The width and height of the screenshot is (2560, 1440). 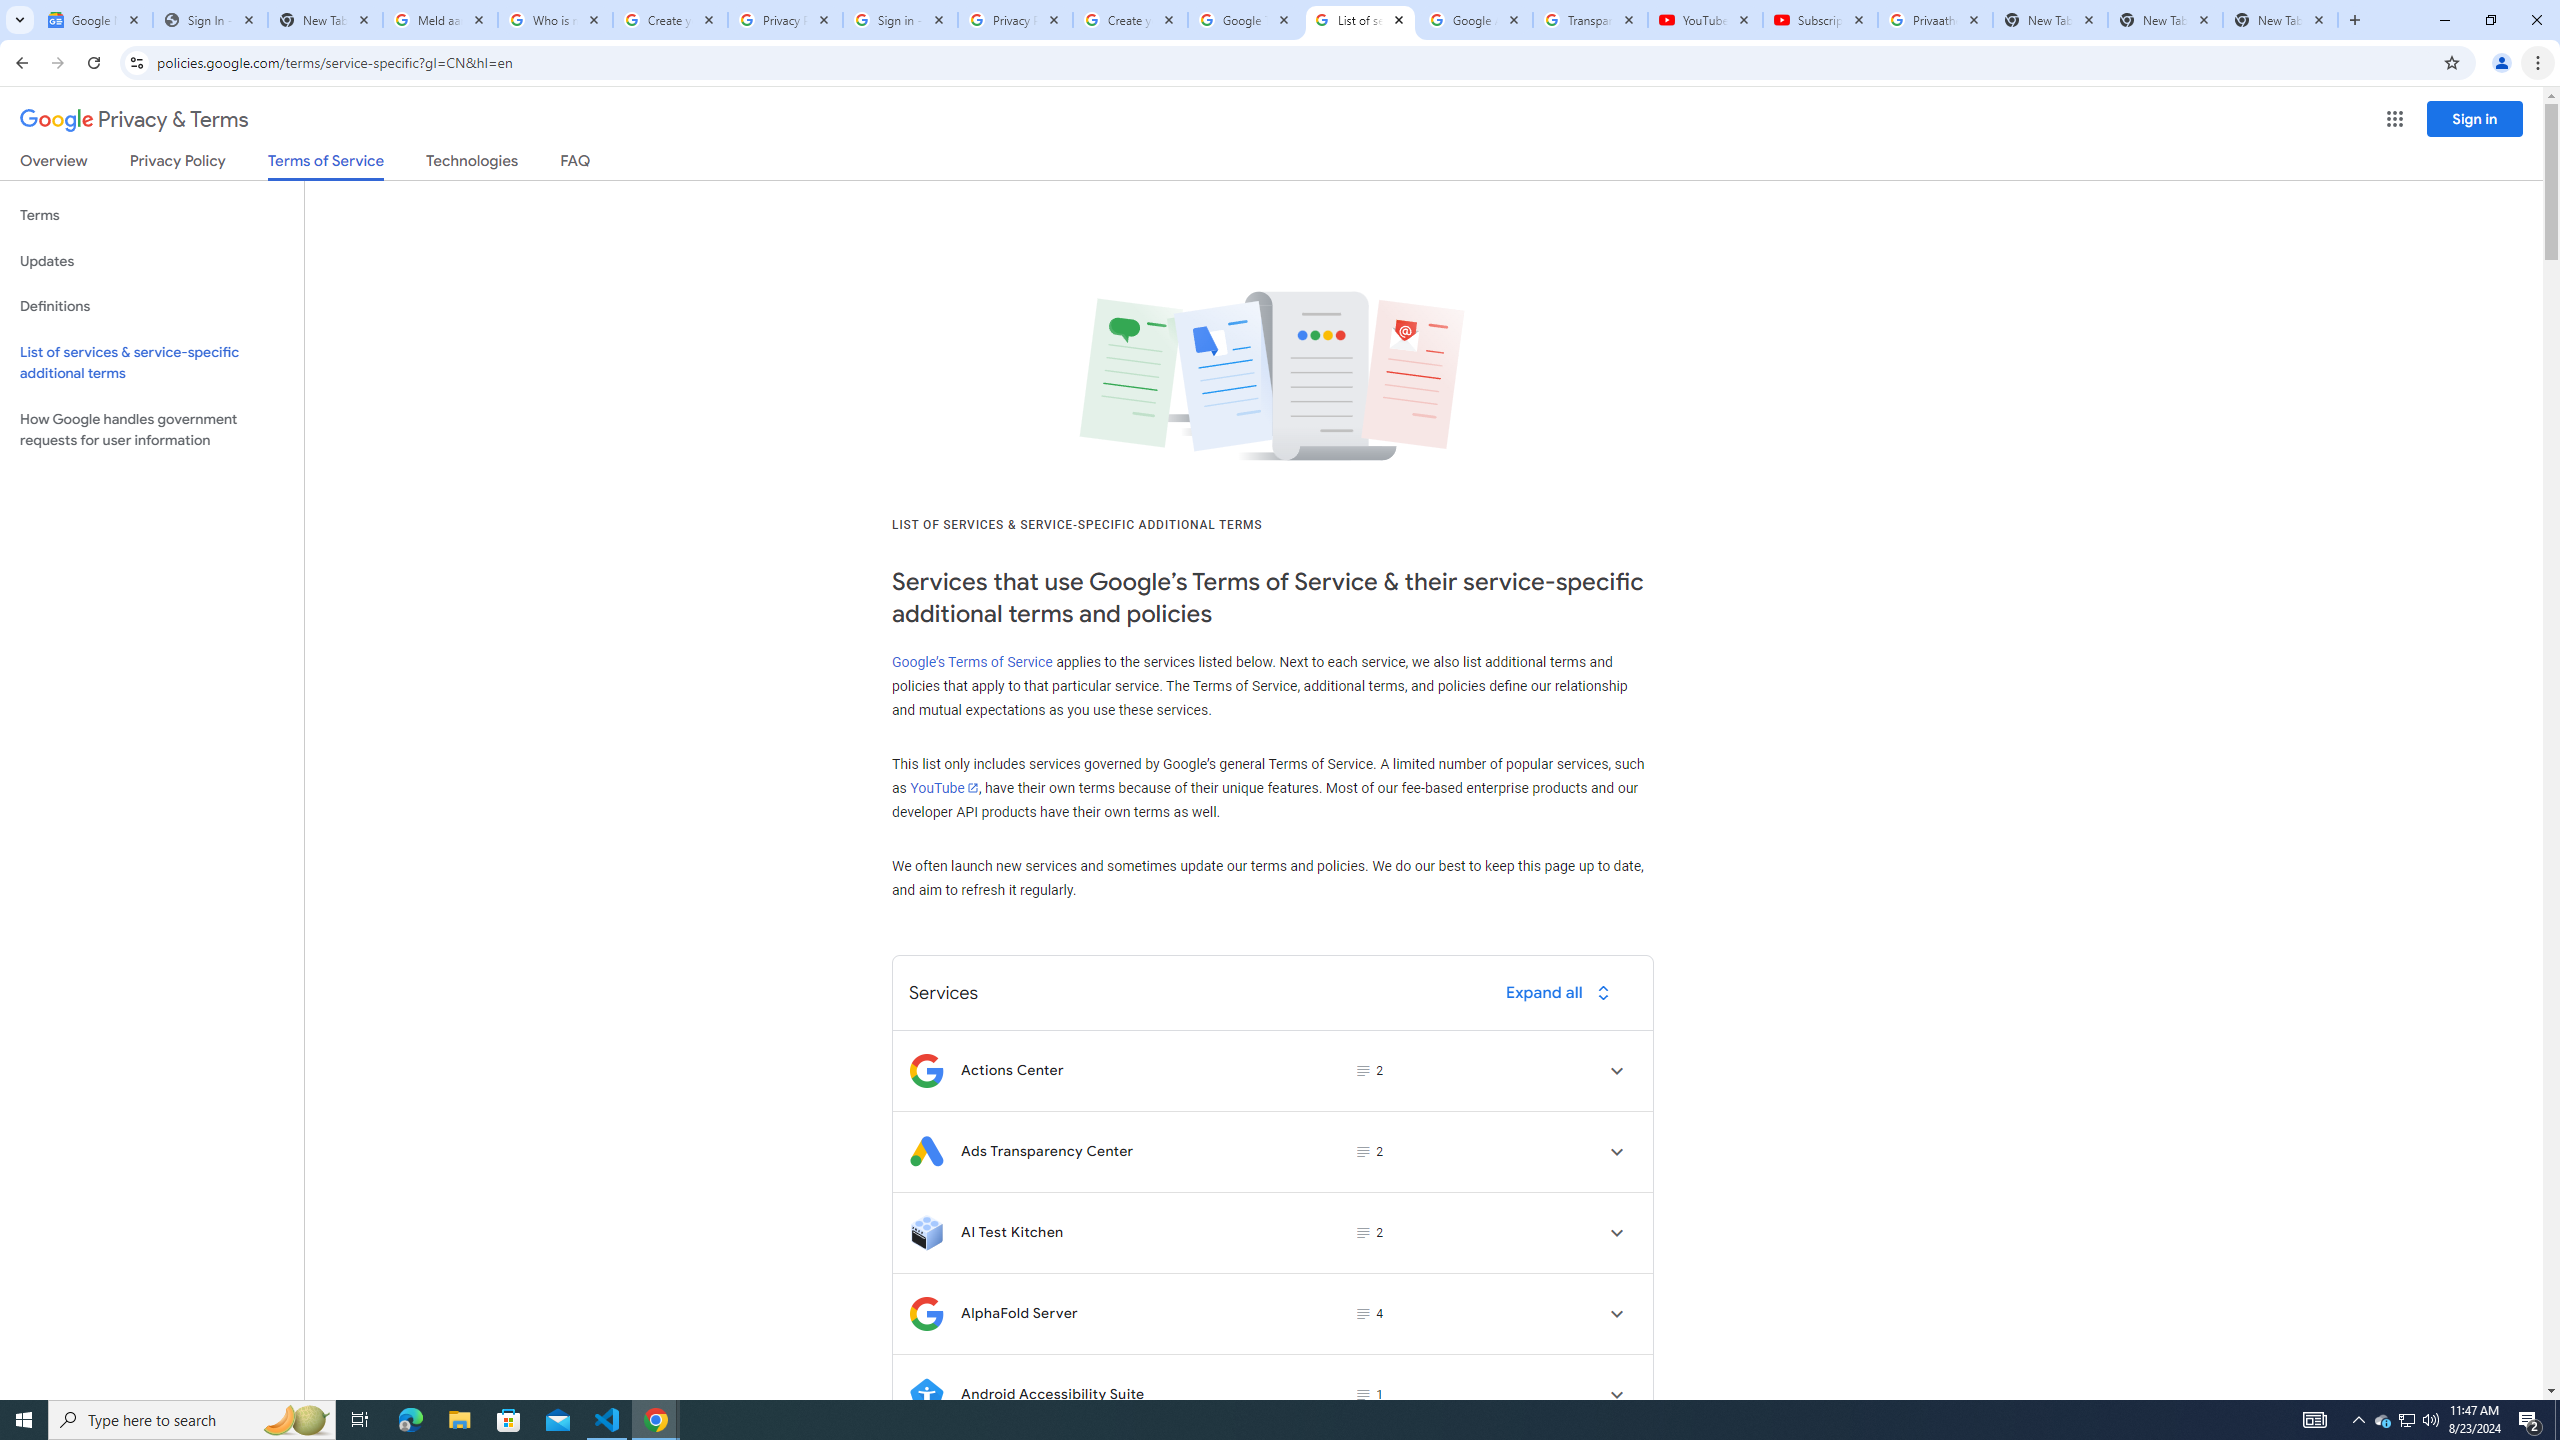 What do you see at coordinates (2280, 20) in the screenshot?
I see `New Tab` at bounding box center [2280, 20].